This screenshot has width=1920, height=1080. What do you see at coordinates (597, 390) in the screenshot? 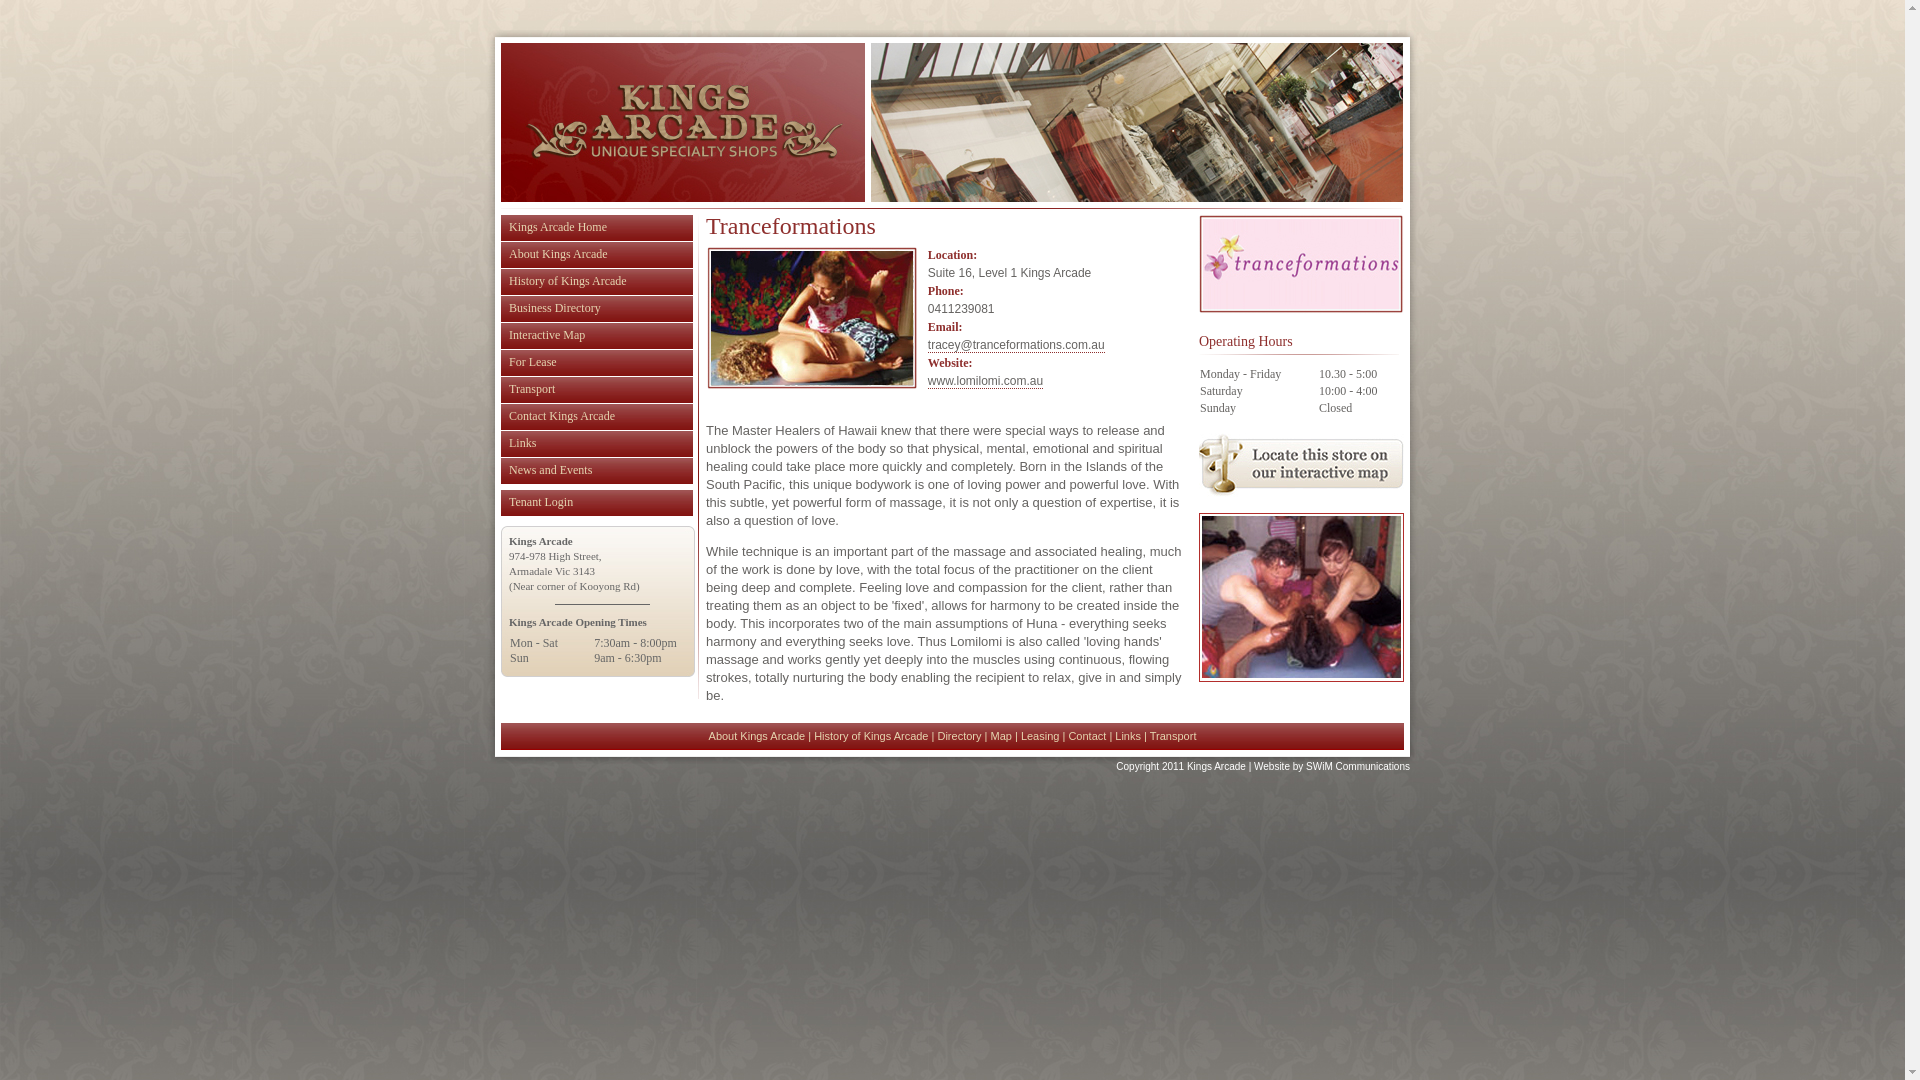
I see `Transport` at bounding box center [597, 390].